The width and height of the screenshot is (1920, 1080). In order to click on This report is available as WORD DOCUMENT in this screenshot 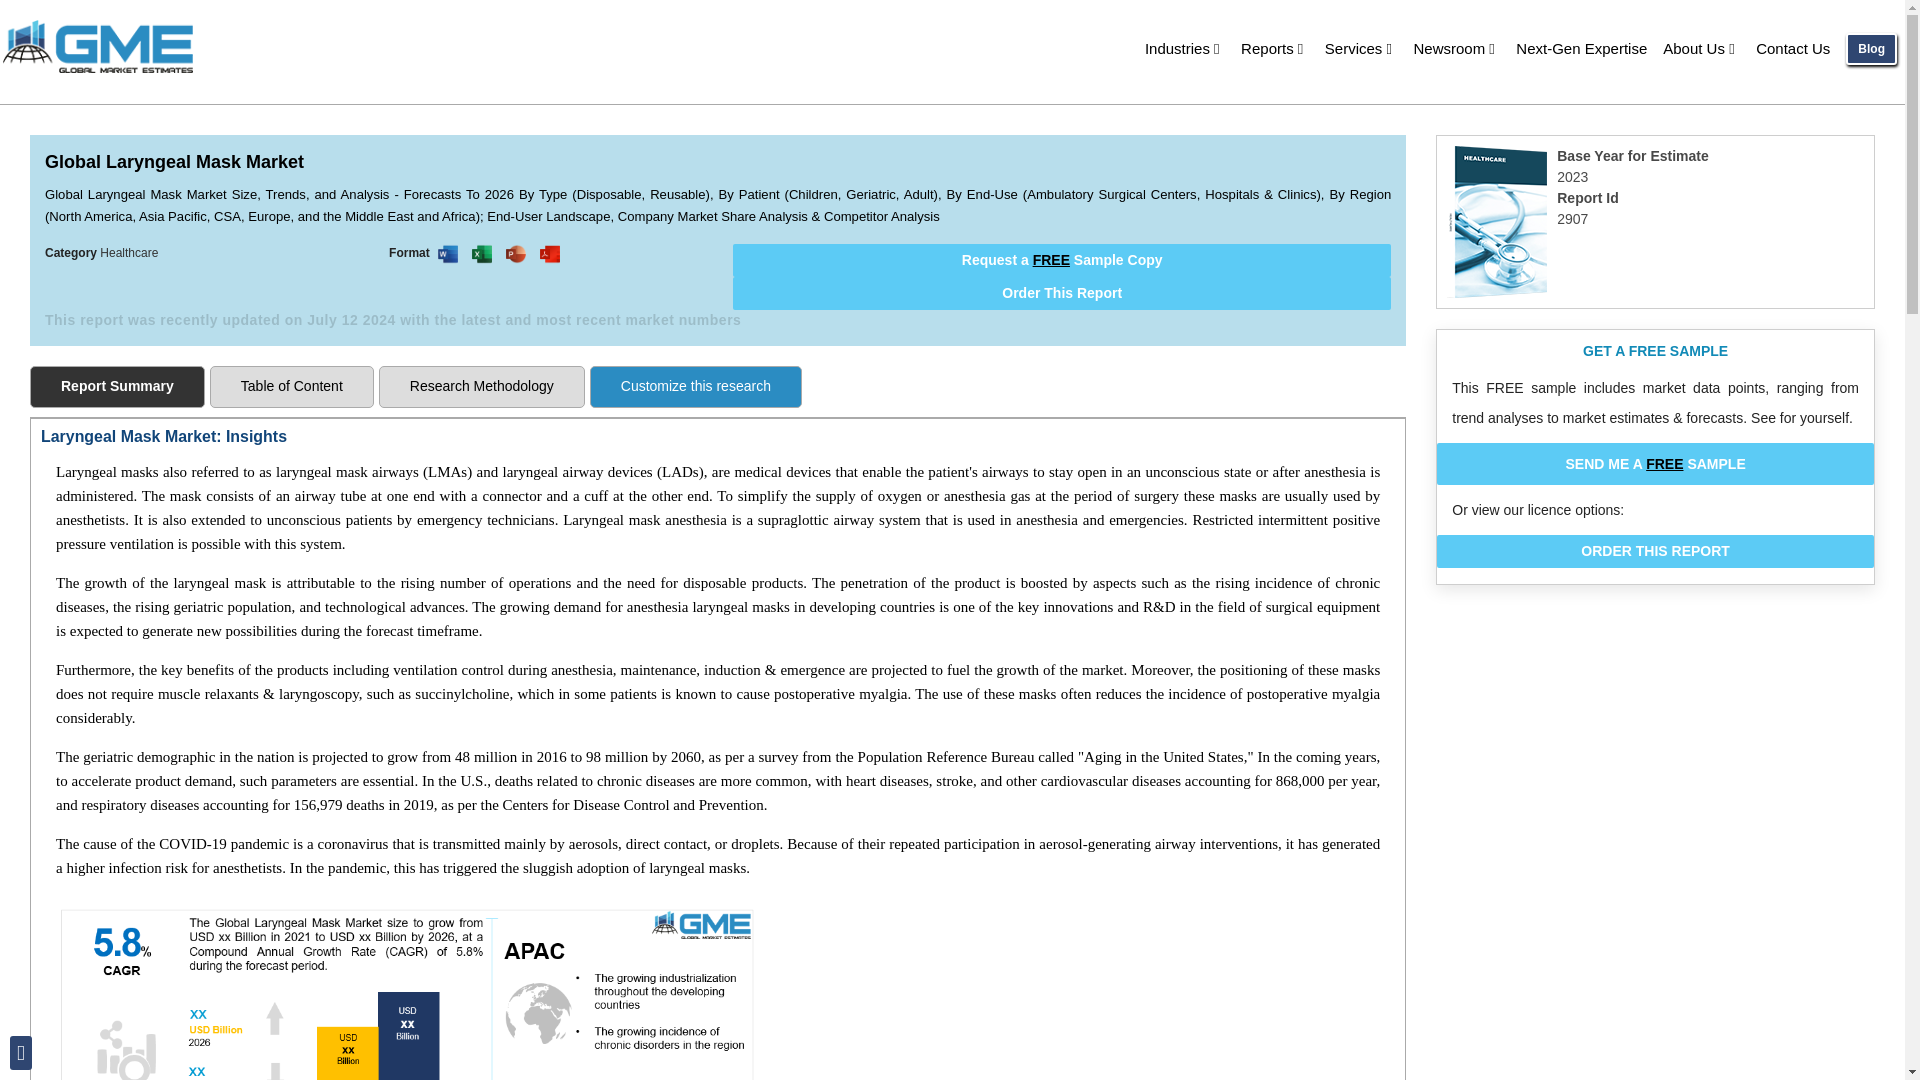, I will do `click(448, 254)`.